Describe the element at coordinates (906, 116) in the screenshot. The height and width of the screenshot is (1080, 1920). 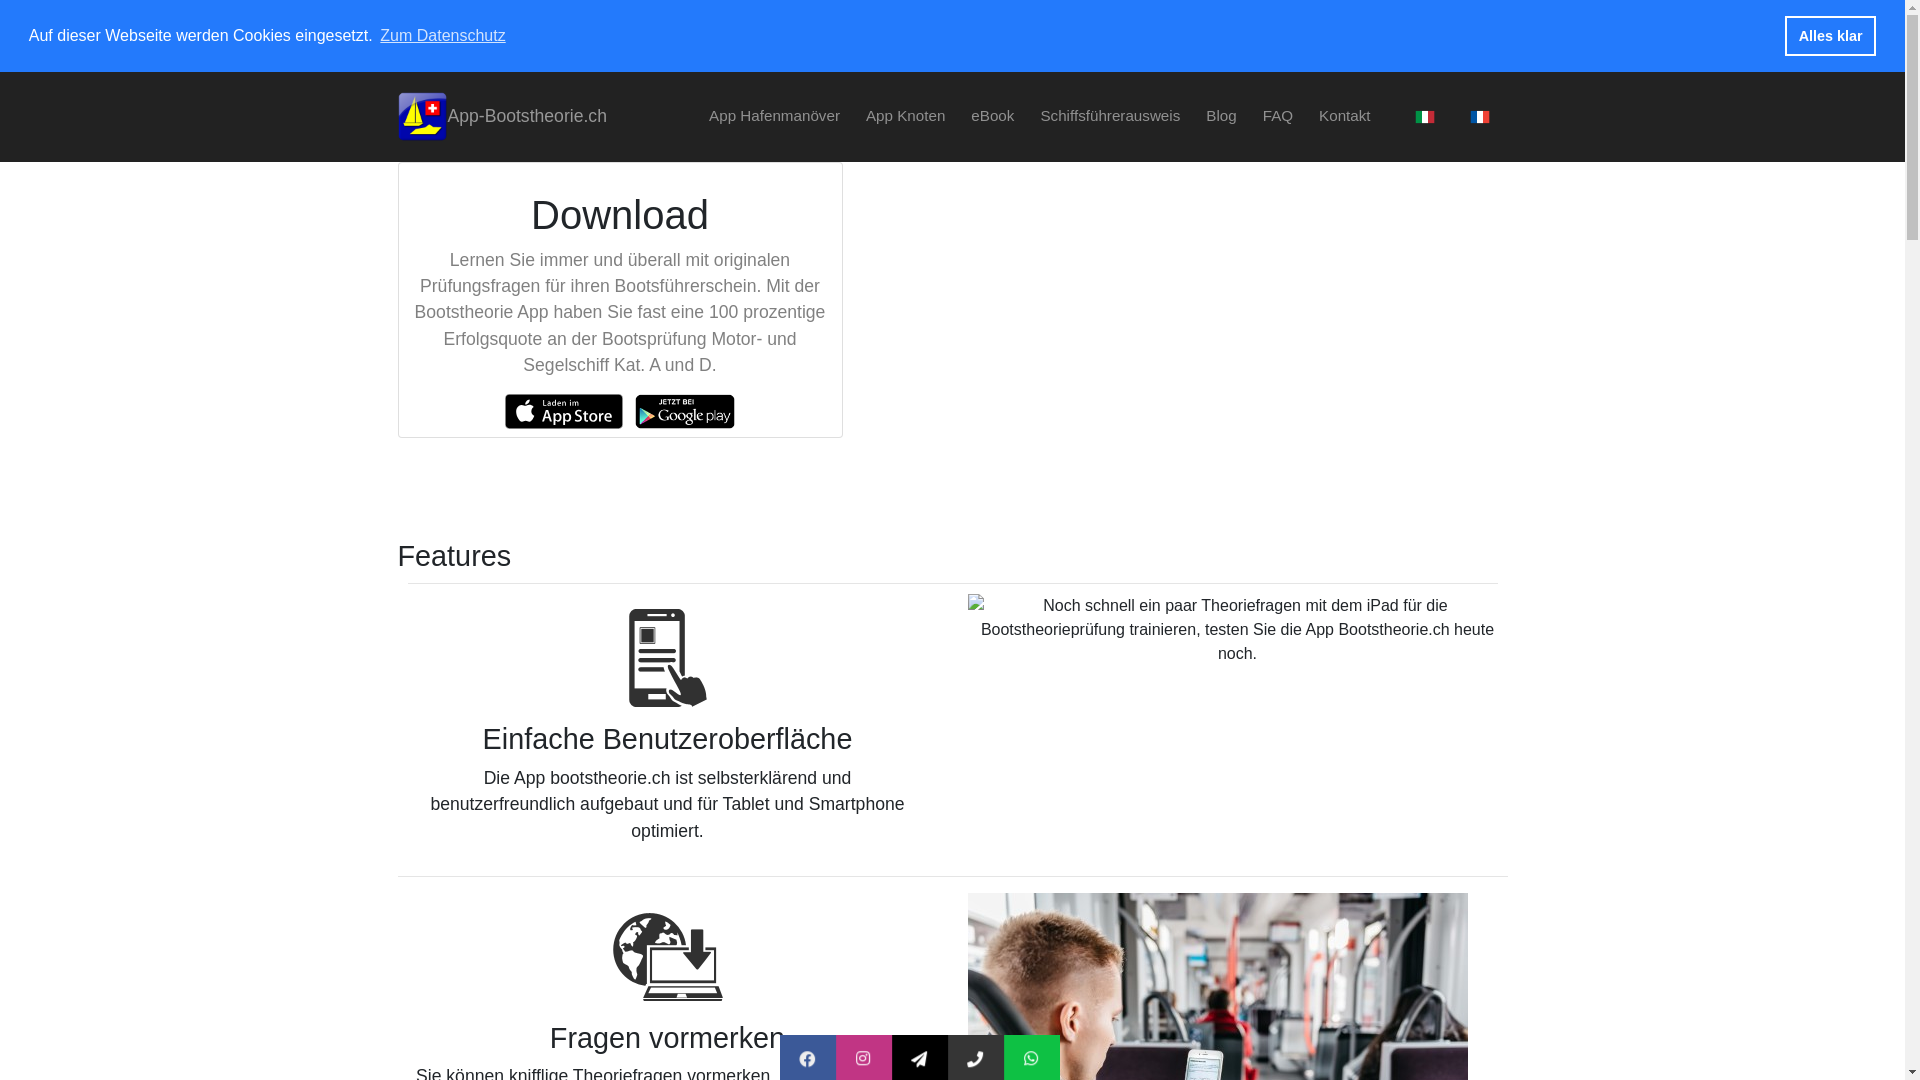
I see `App Knoten` at that location.